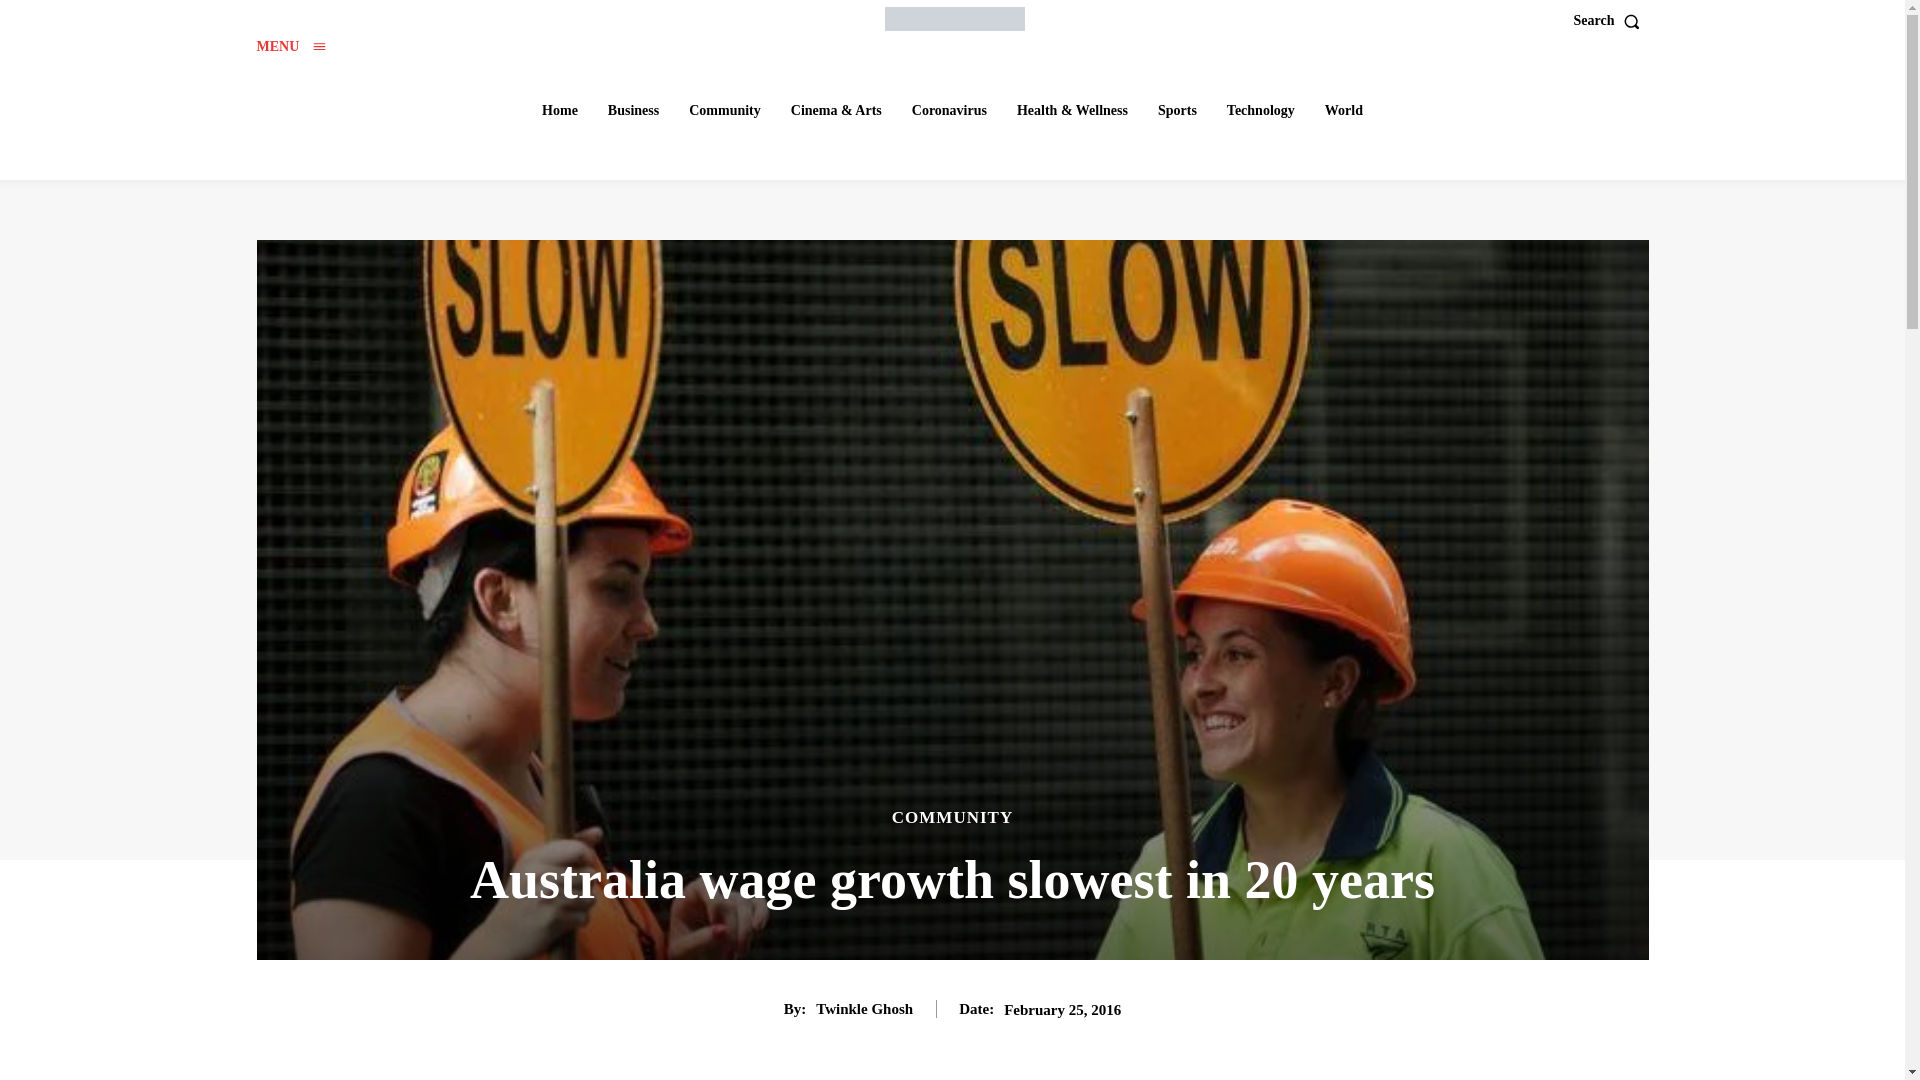 The height and width of the screenshot is (1080, 1920). Describe the element at coordinates (1344, 110) in the screenshot. I see `World` at that location.